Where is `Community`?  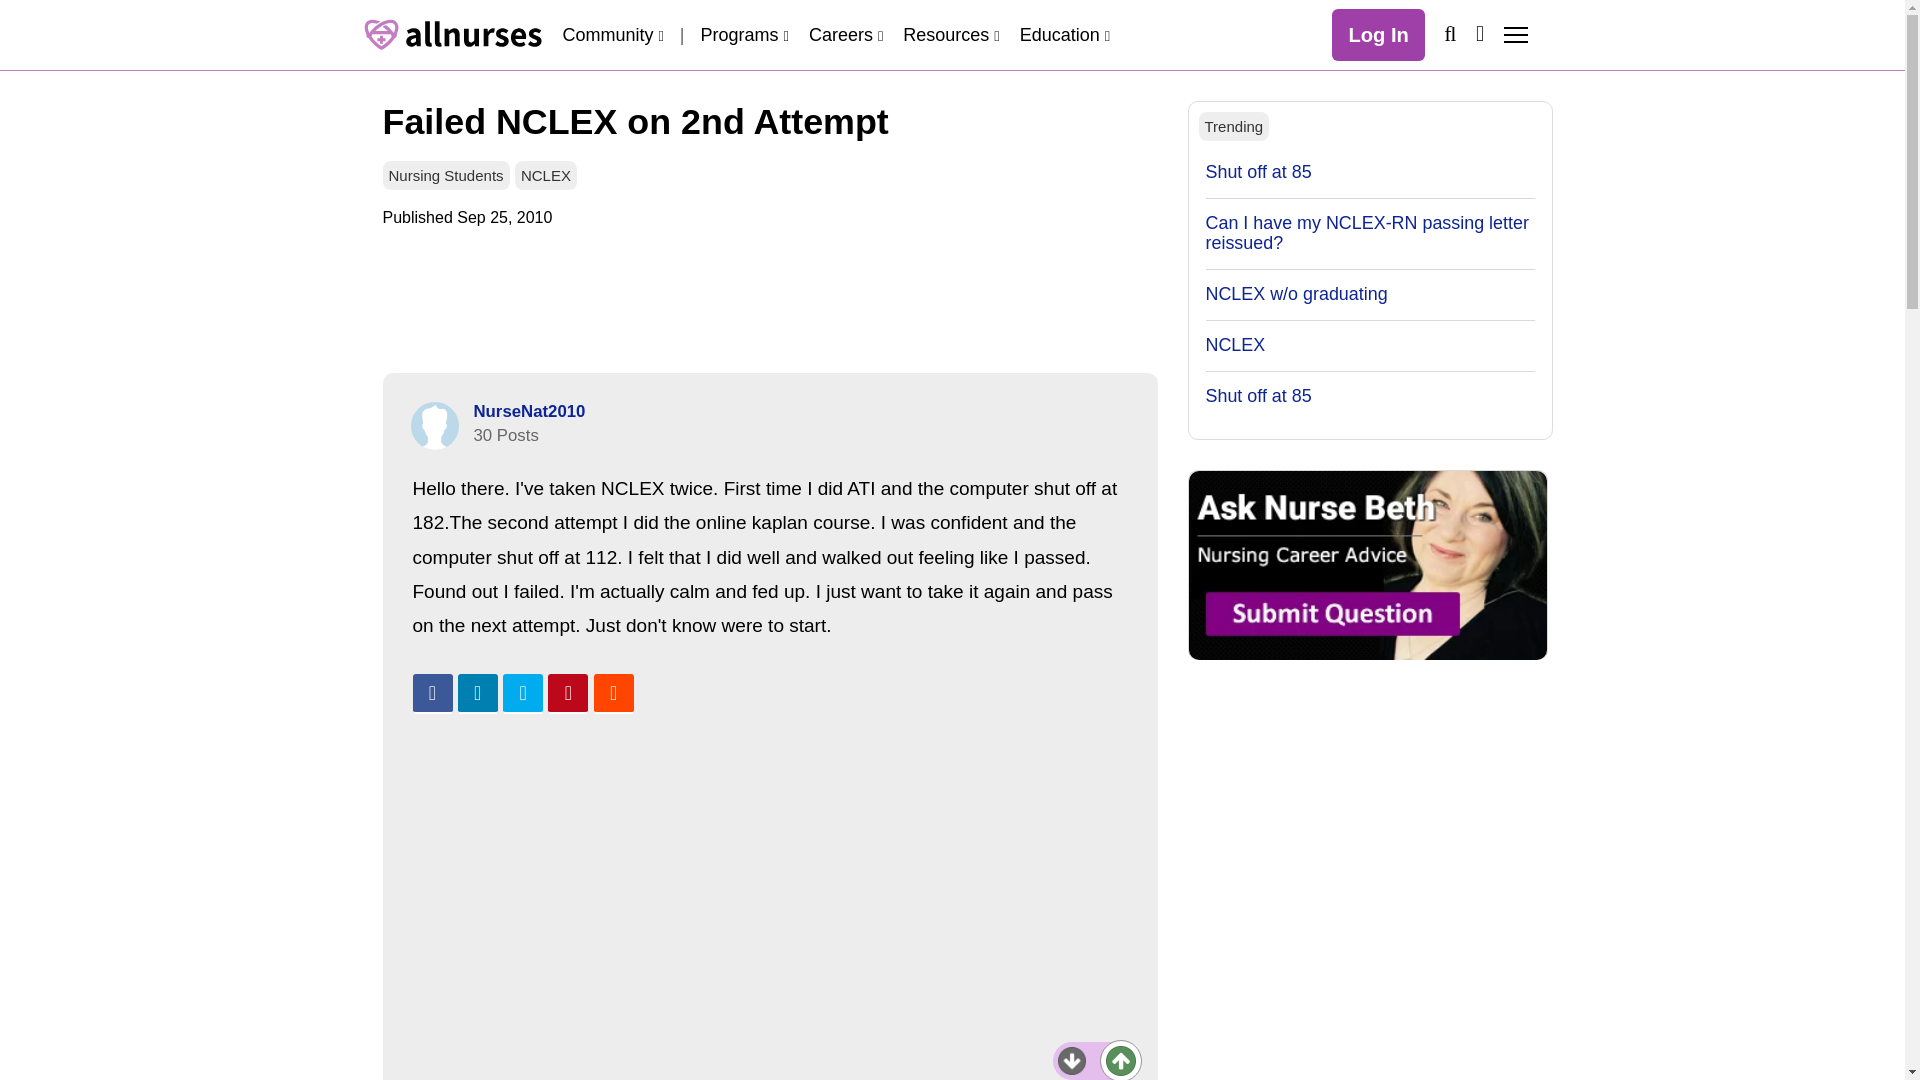
Community is located at coordinates (612, 34).